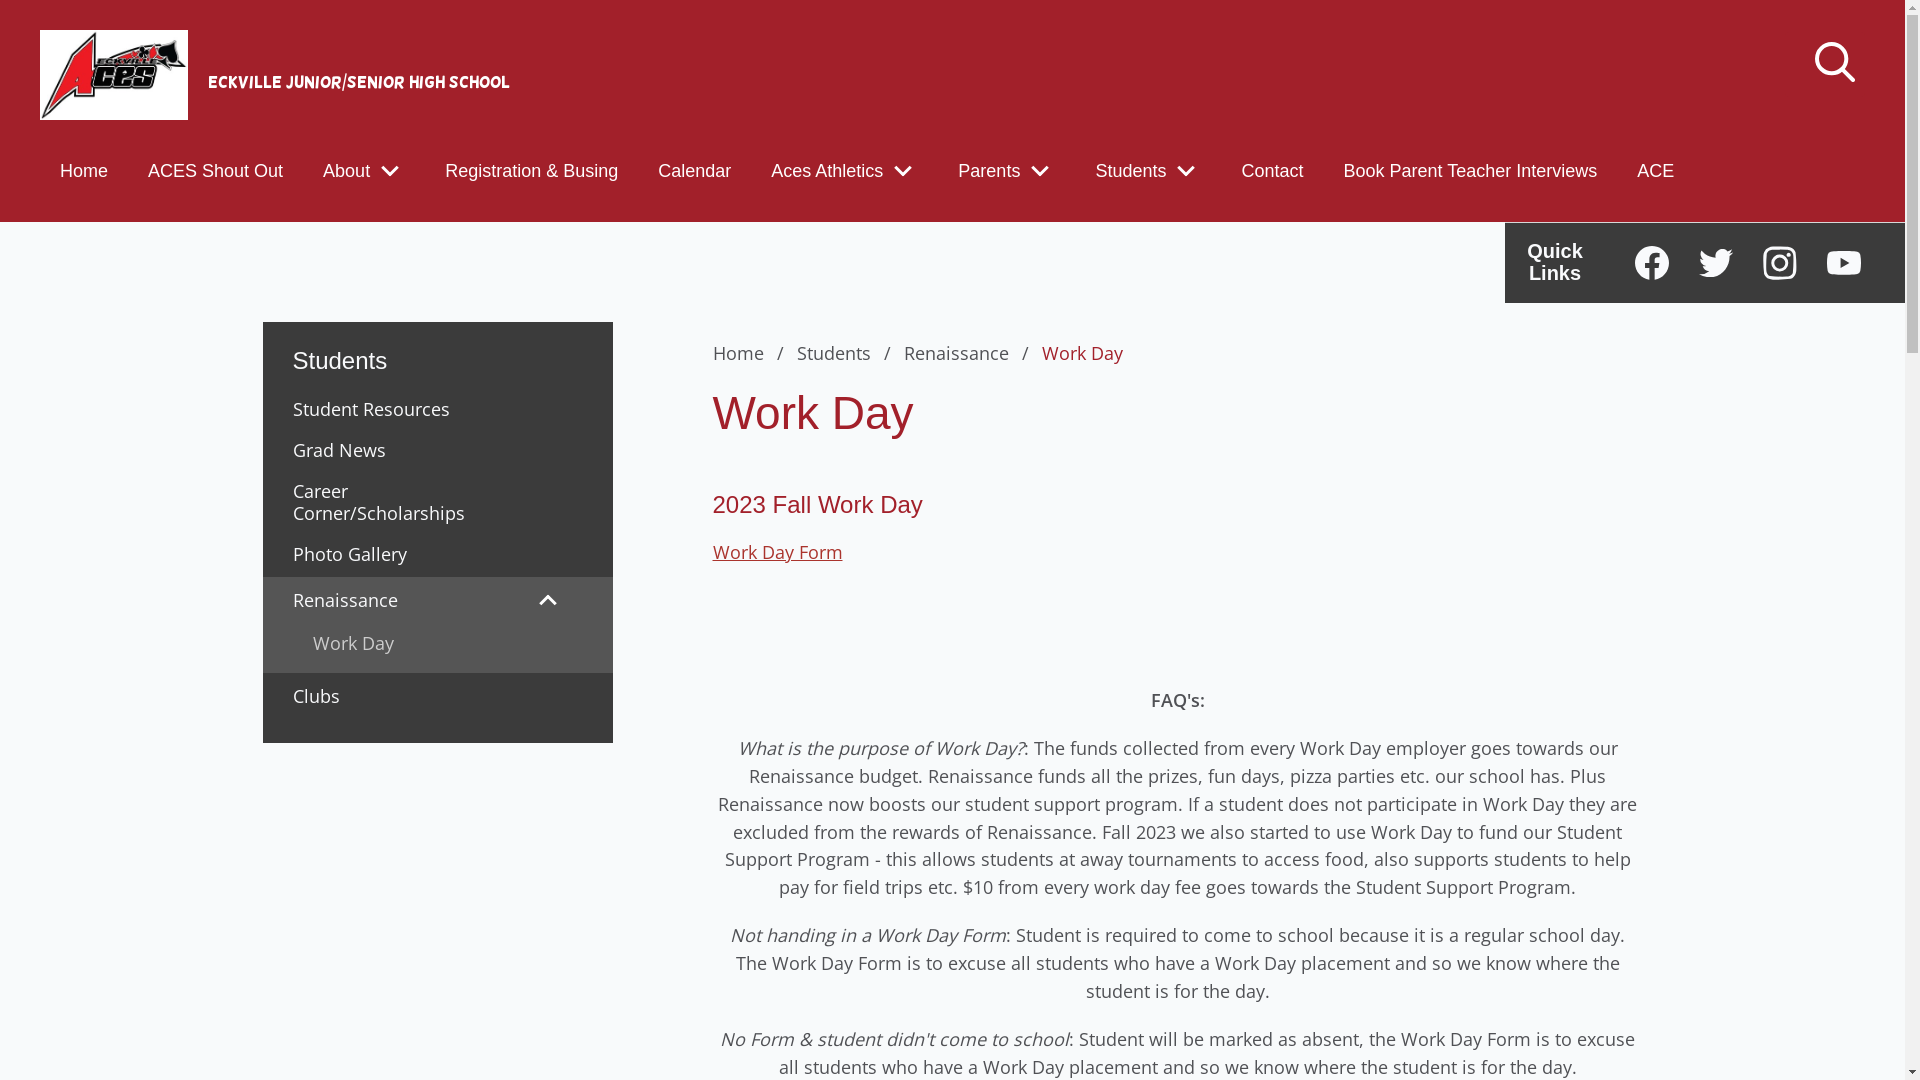  What do you see at coordinates (216, 170) in the screenshot?
I see `ACES Shout Out` at bounding box center [216, 170].